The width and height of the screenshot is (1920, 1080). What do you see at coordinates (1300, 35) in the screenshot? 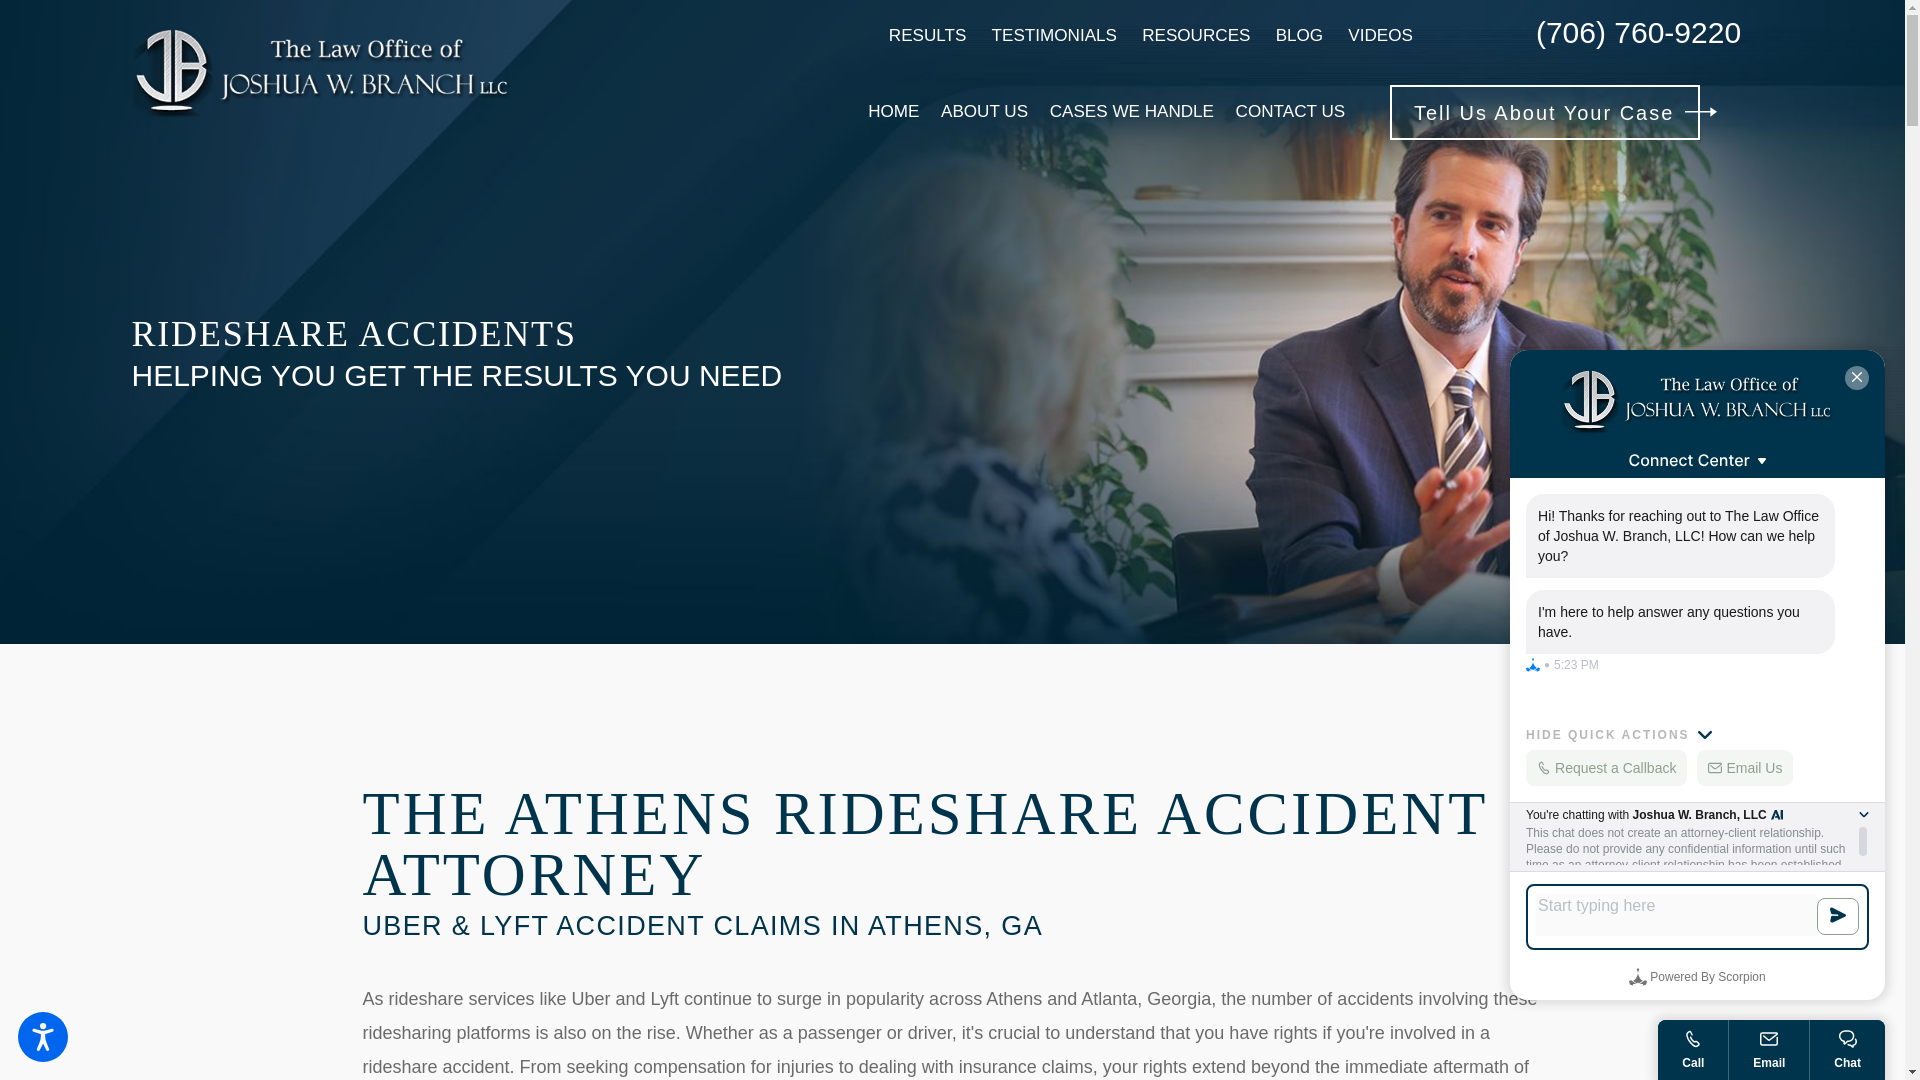
I see `BLOG` at bounding box center [1300, 35].